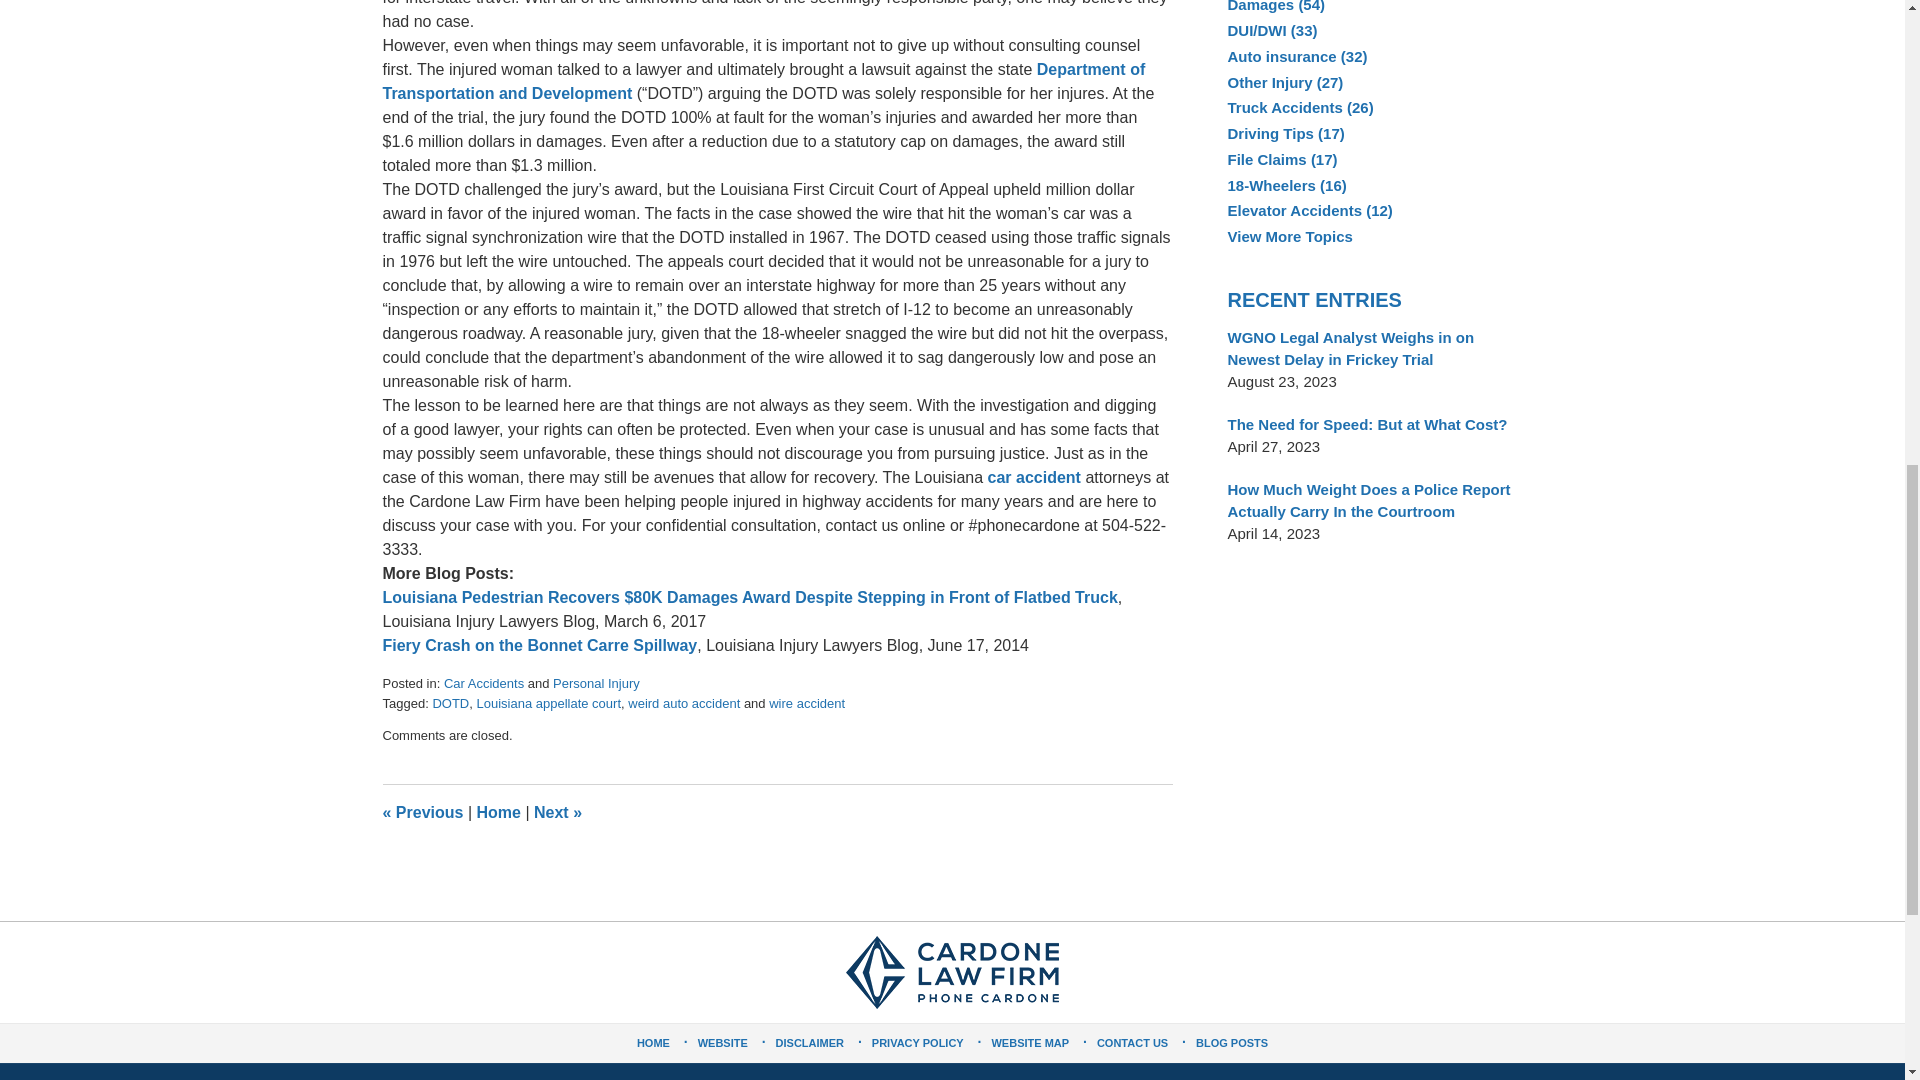 The width and height of the screenshot is (1920, 1080). What do you see at coordinates (1034, 477) in the screenshot?
I see `car accident` at bounding box center [1034, 477].